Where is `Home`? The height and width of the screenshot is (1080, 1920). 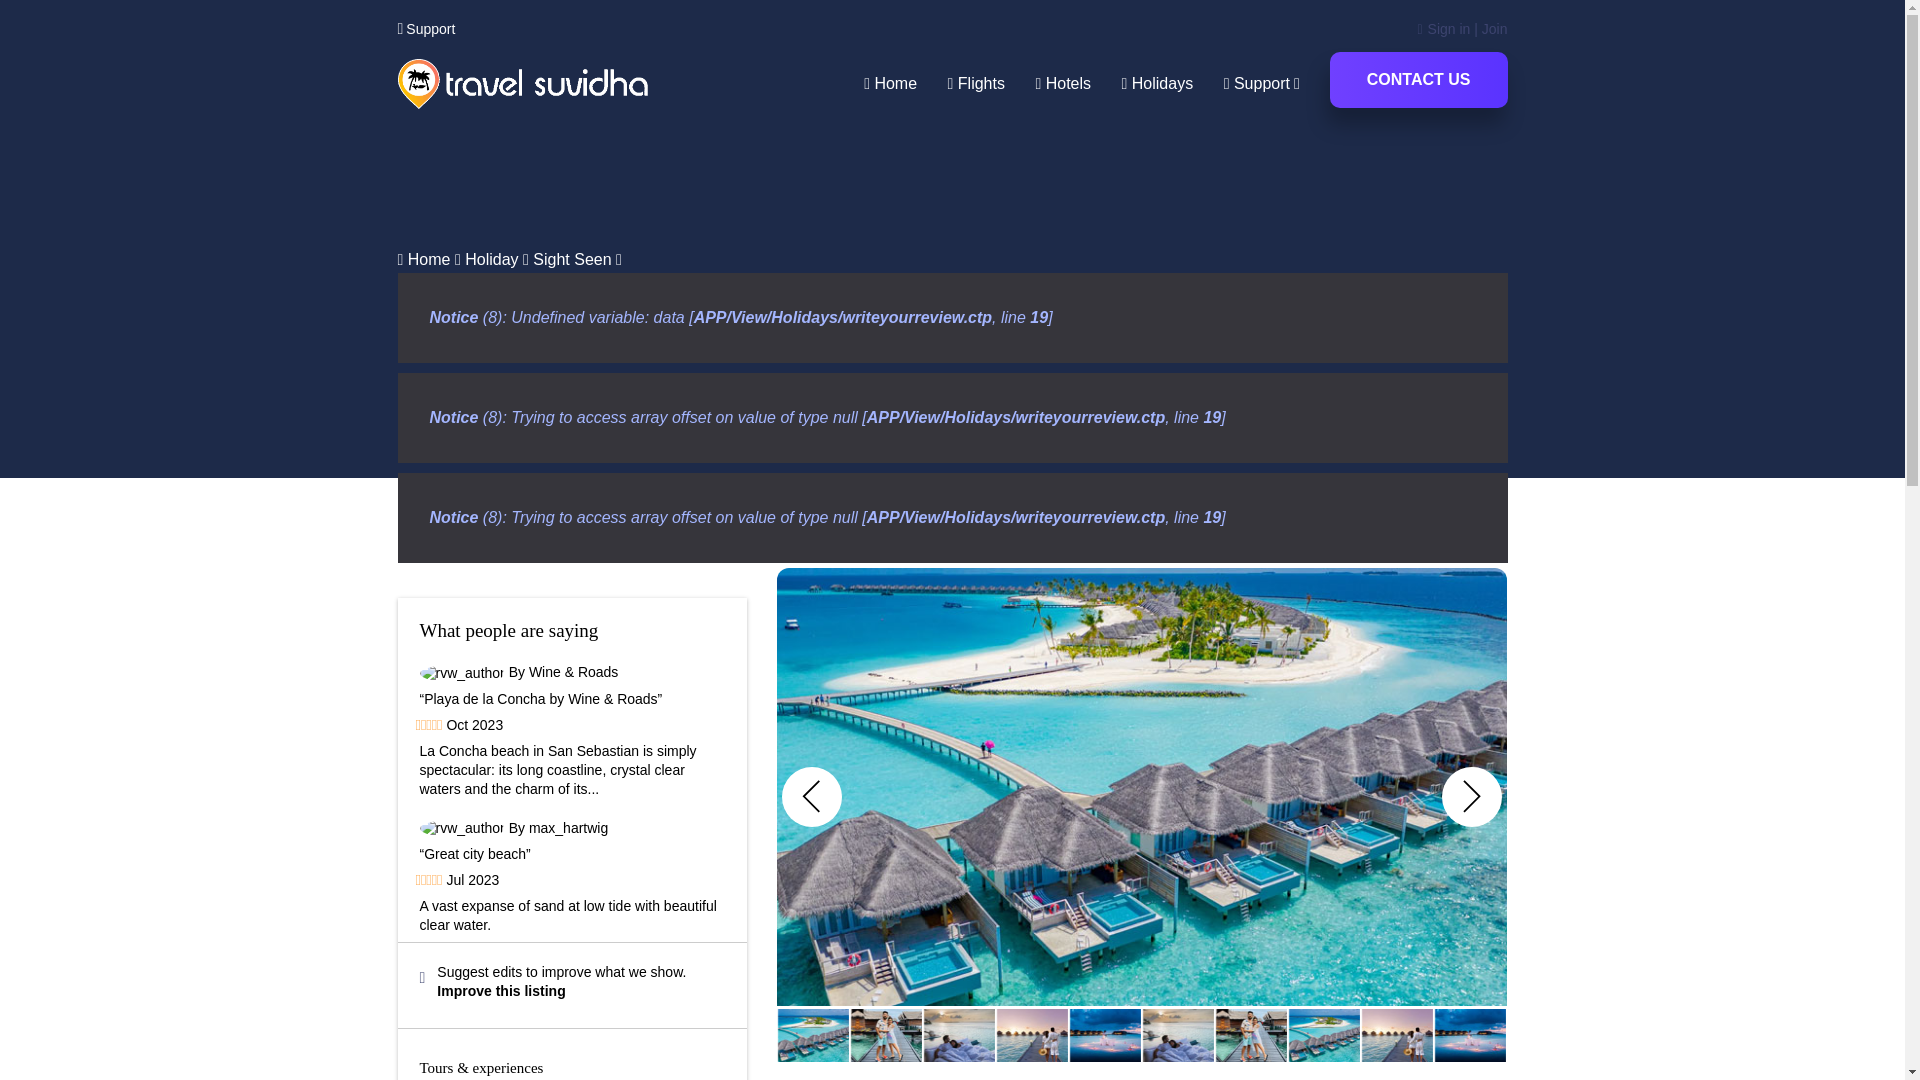
Home is located at coordinates (890, 84).